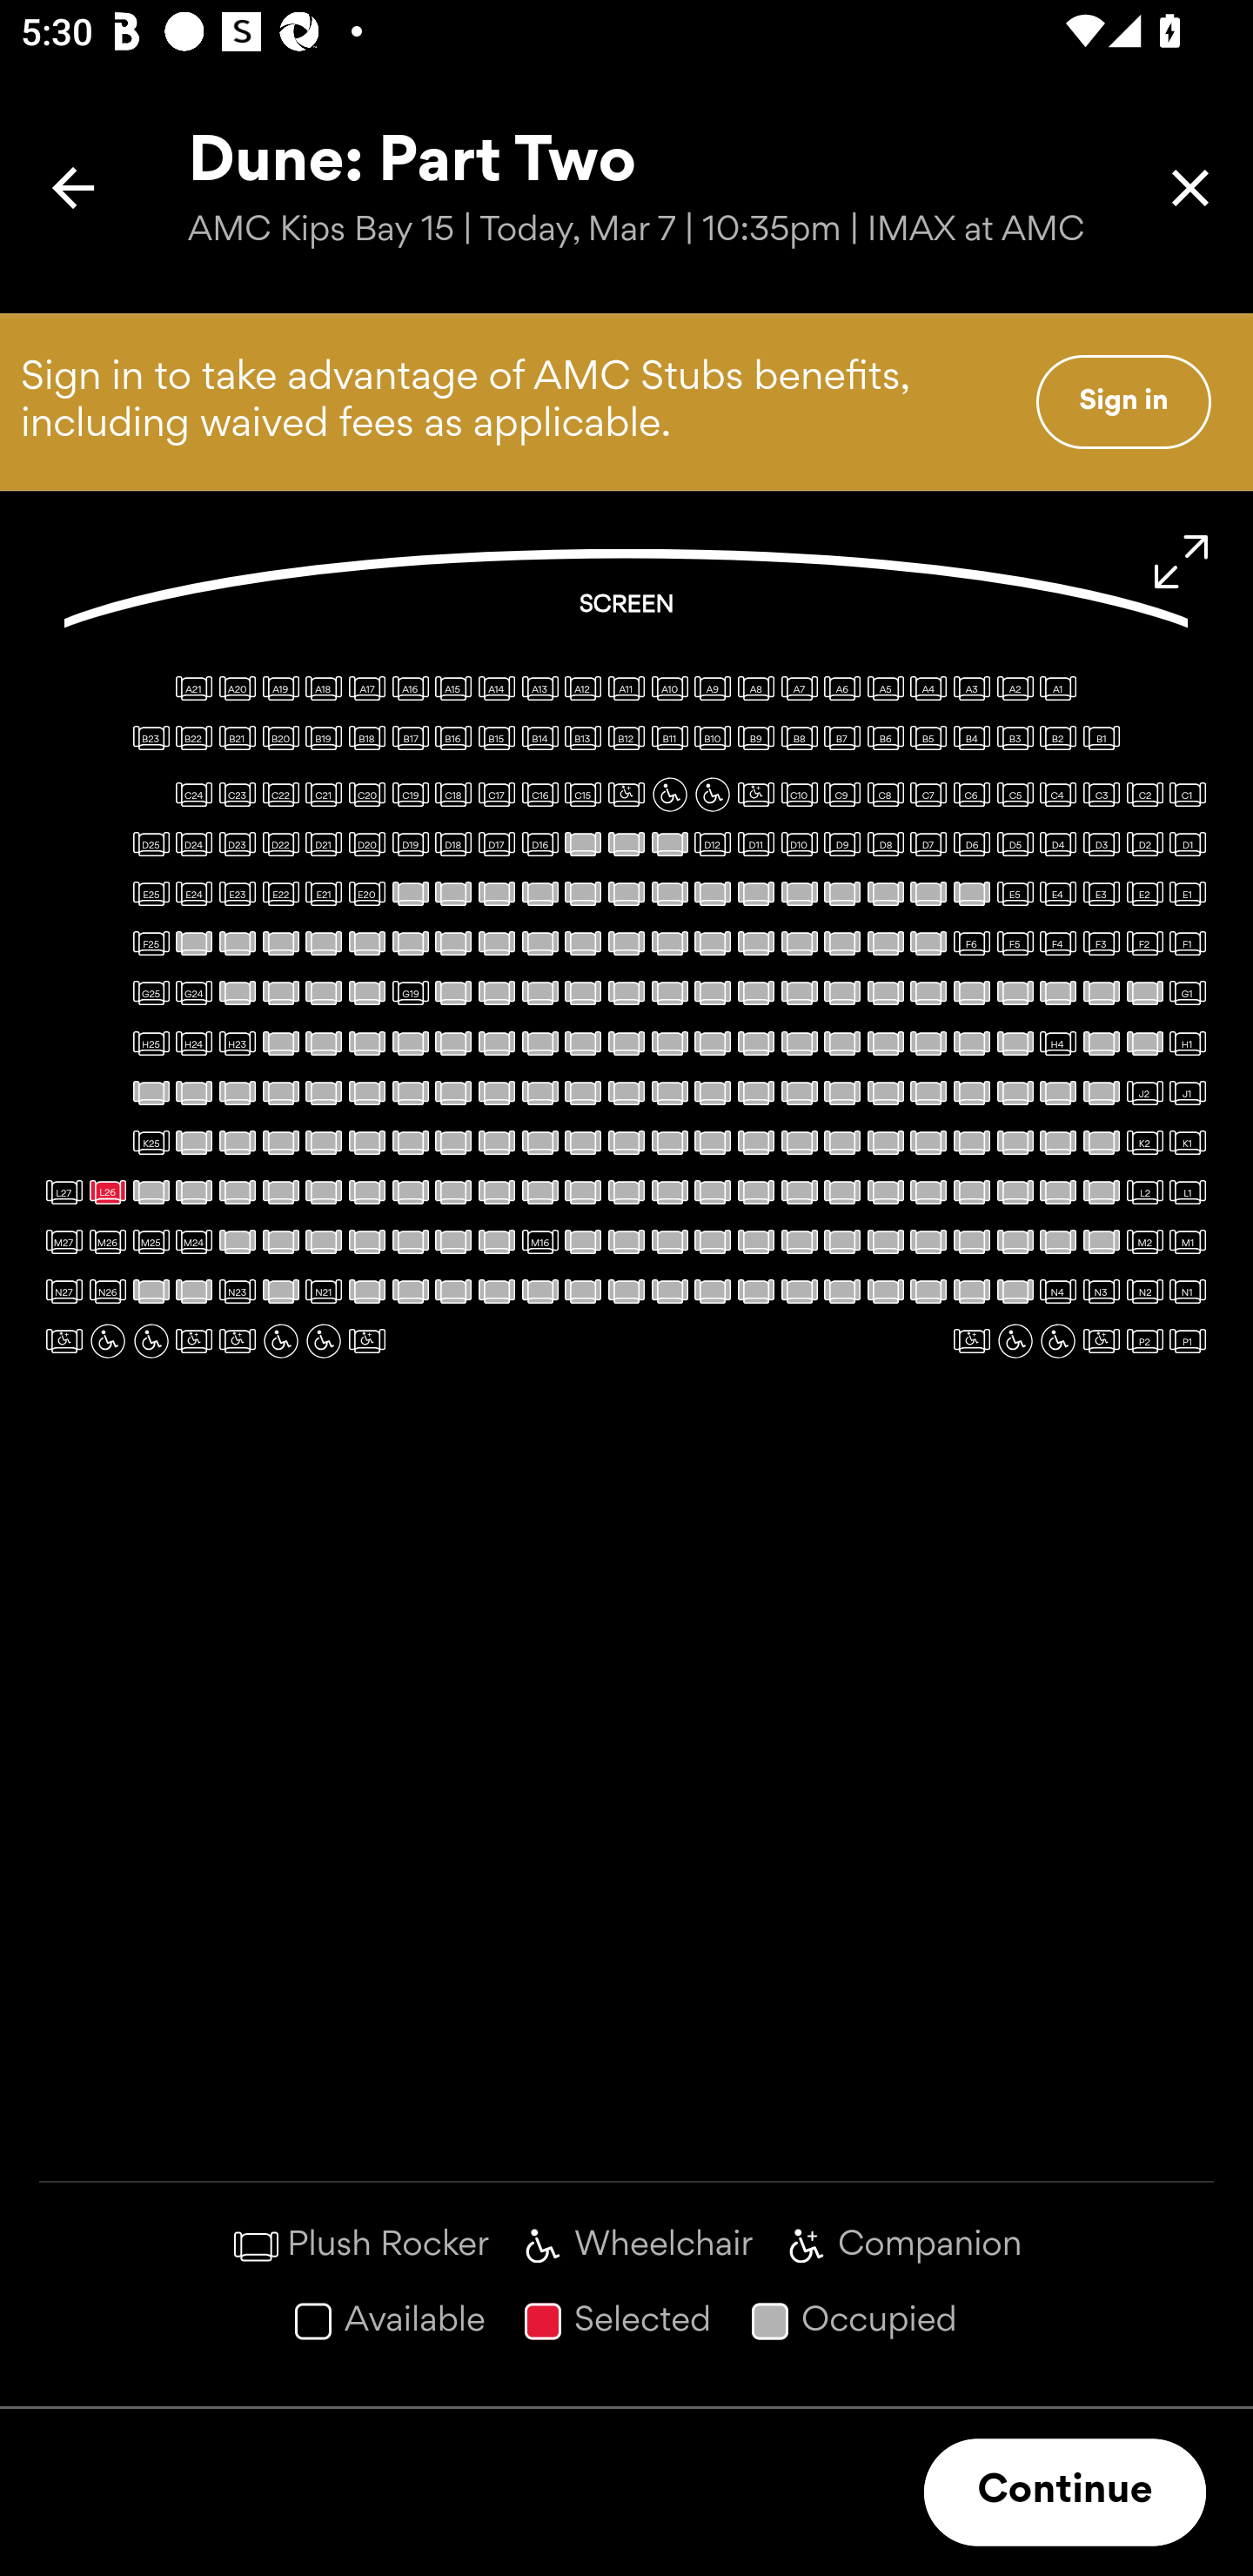  What do you see at coordinates (971, 738) in the screenshot?
I see `B4, Regular seat, available` at bounding box center [971, 738].